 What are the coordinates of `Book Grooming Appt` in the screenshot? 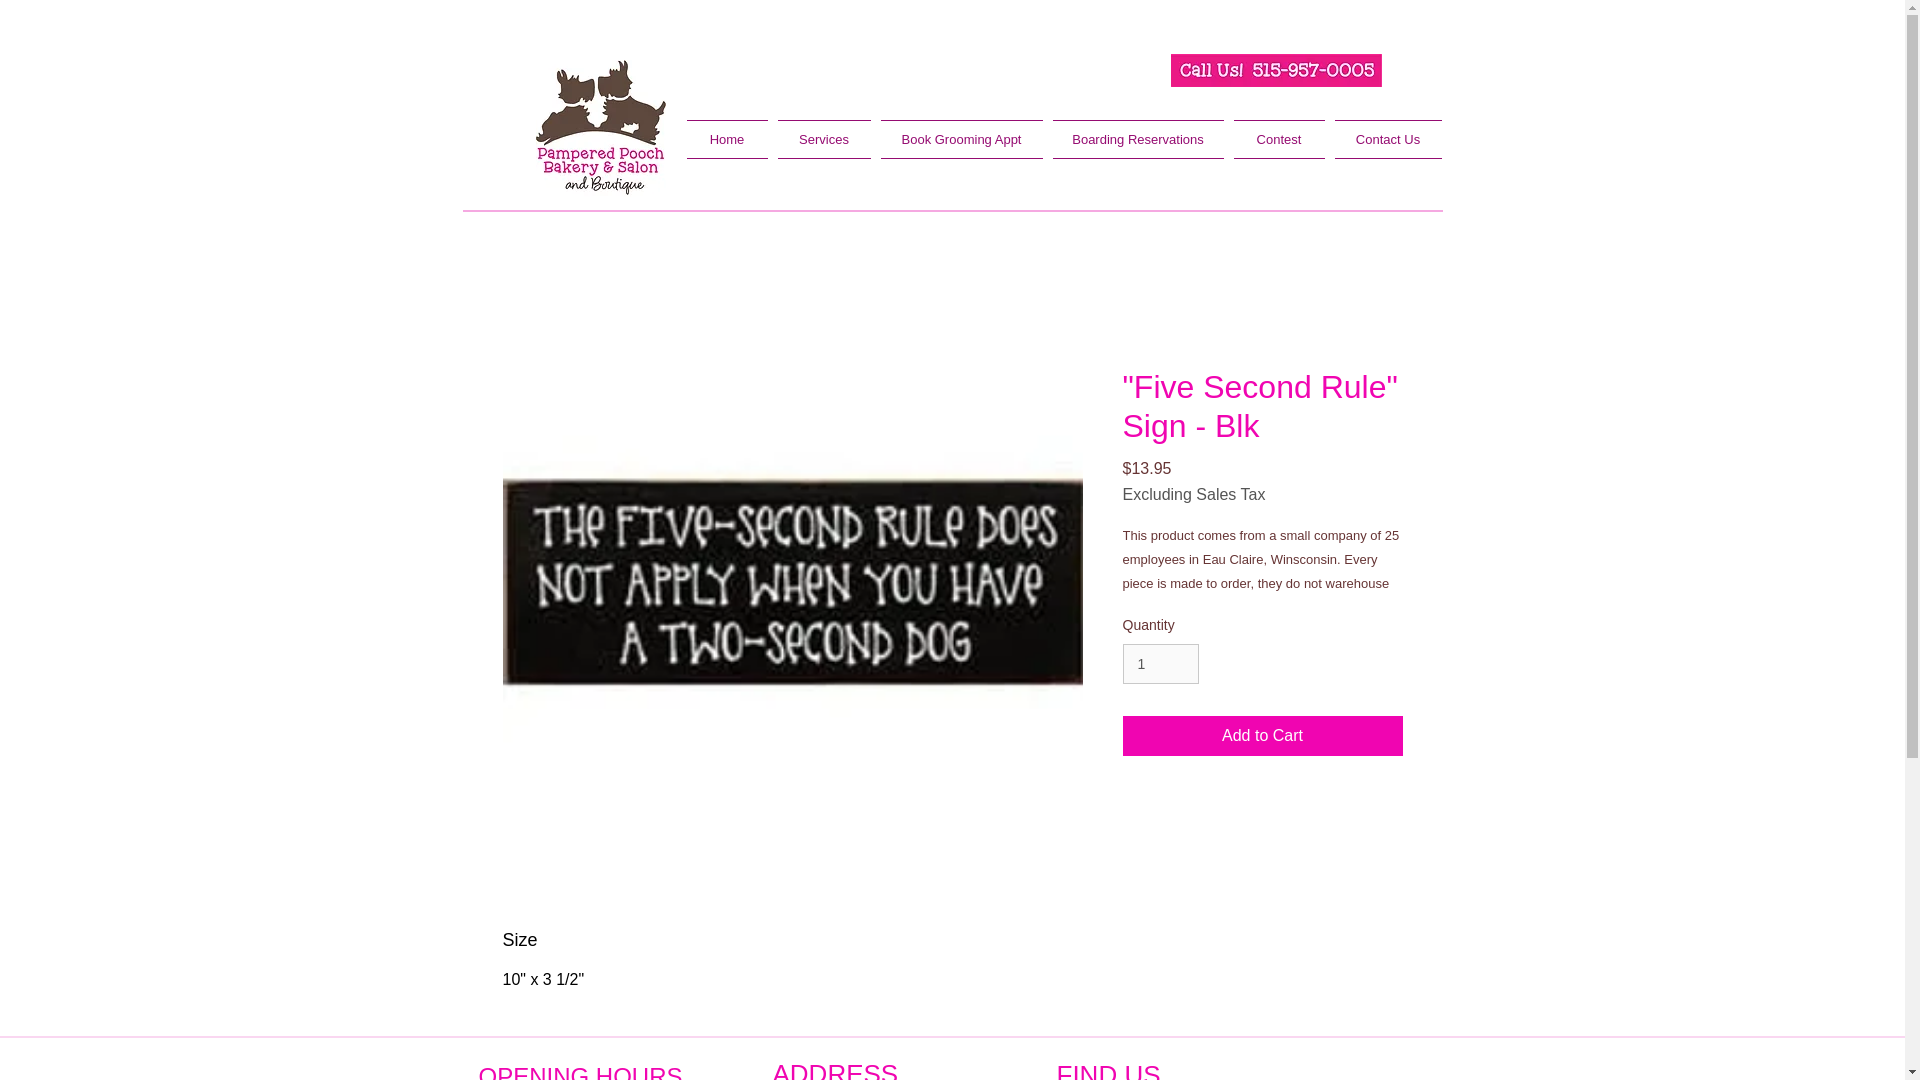 It's located at (962, 138).